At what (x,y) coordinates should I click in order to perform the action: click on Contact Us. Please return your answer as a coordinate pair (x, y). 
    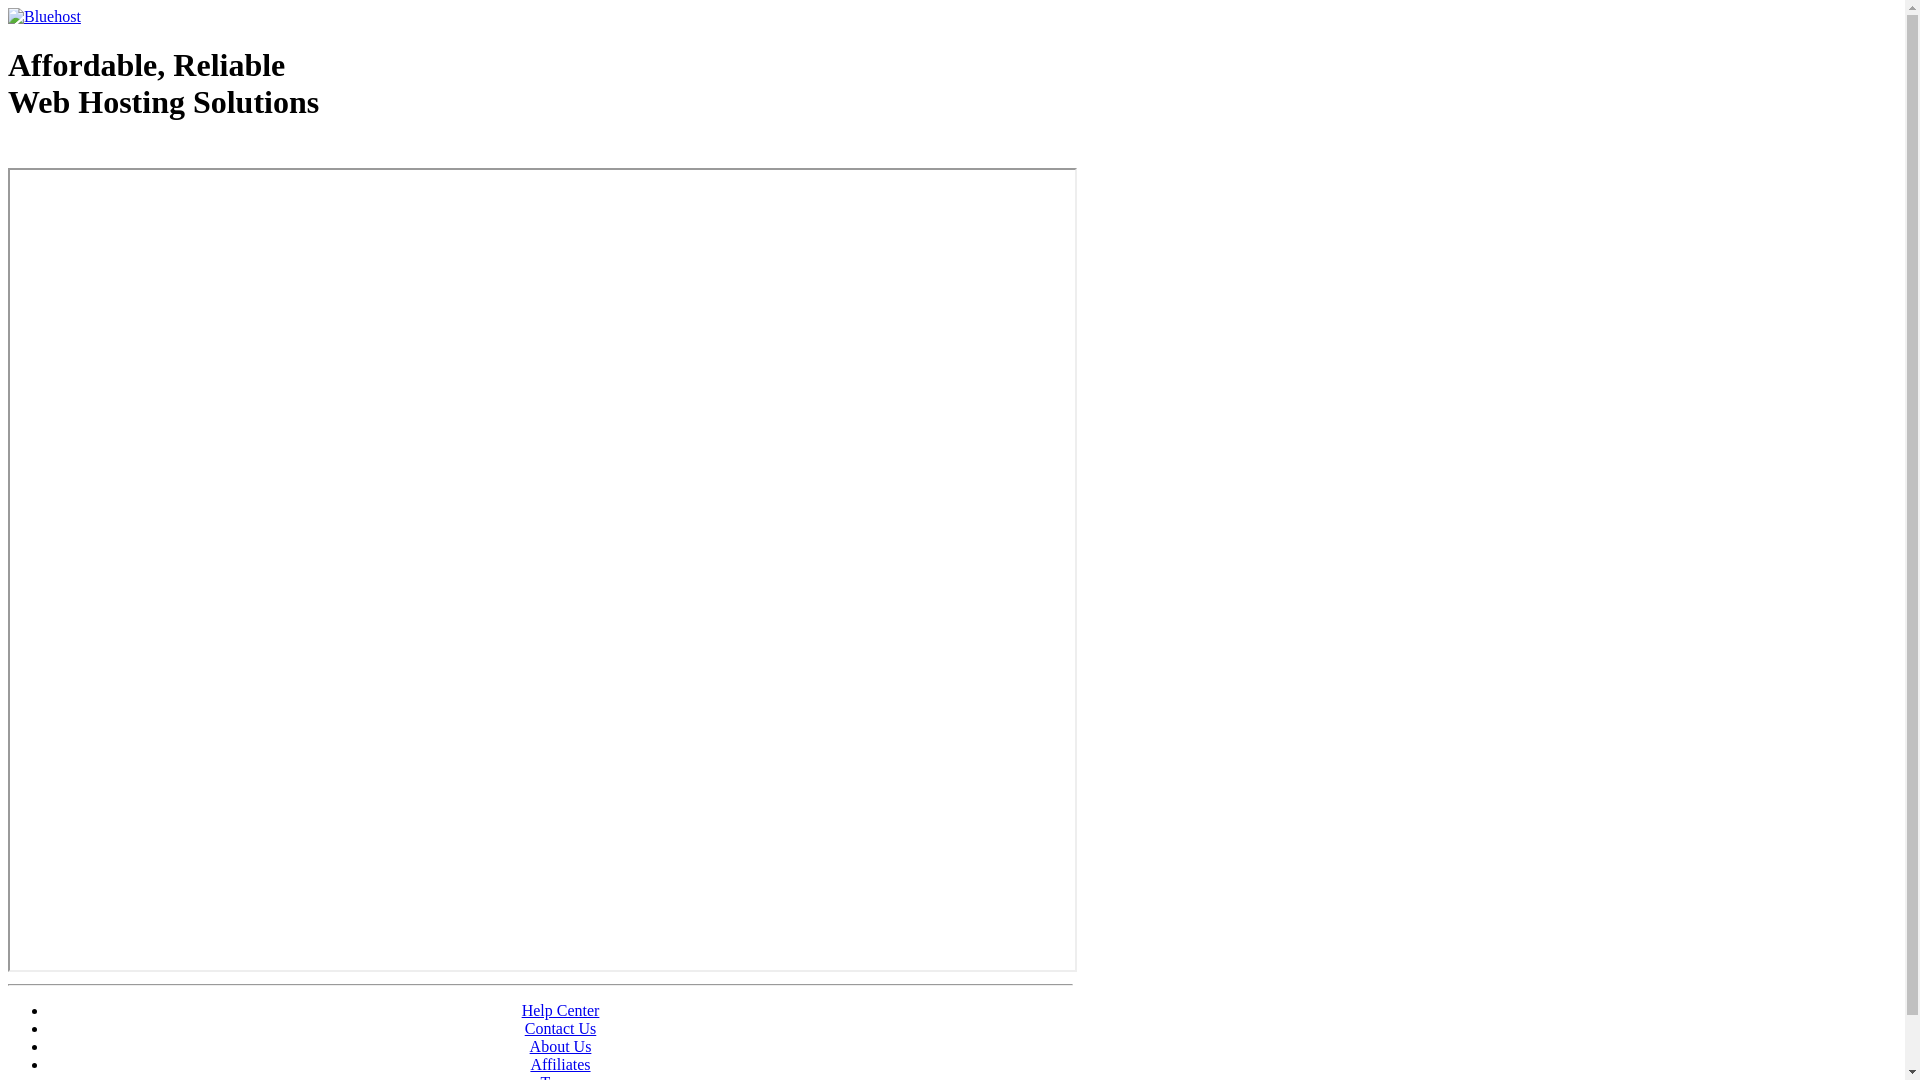
    Looking at the image, I should click on (561, 1028).